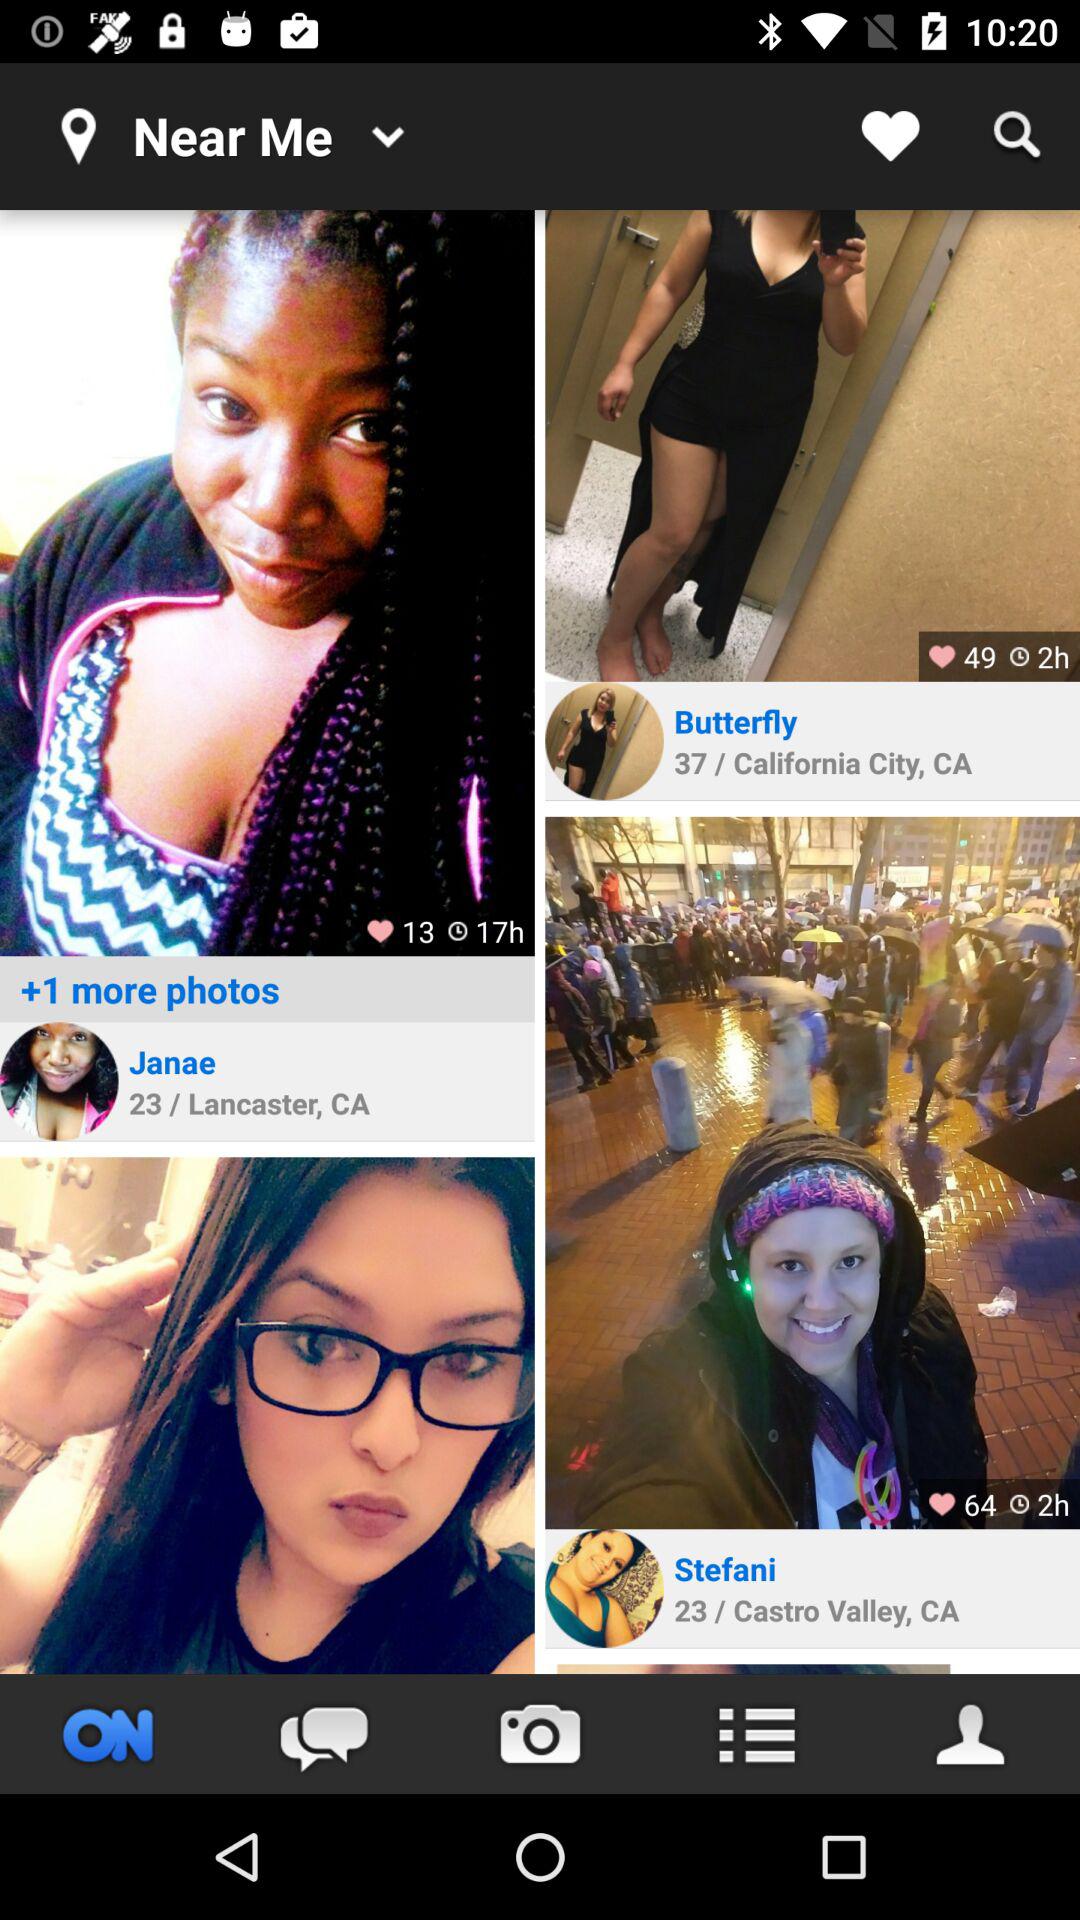 The image size is (1080, 1920). I want to click on people search, so click(972, 1734).